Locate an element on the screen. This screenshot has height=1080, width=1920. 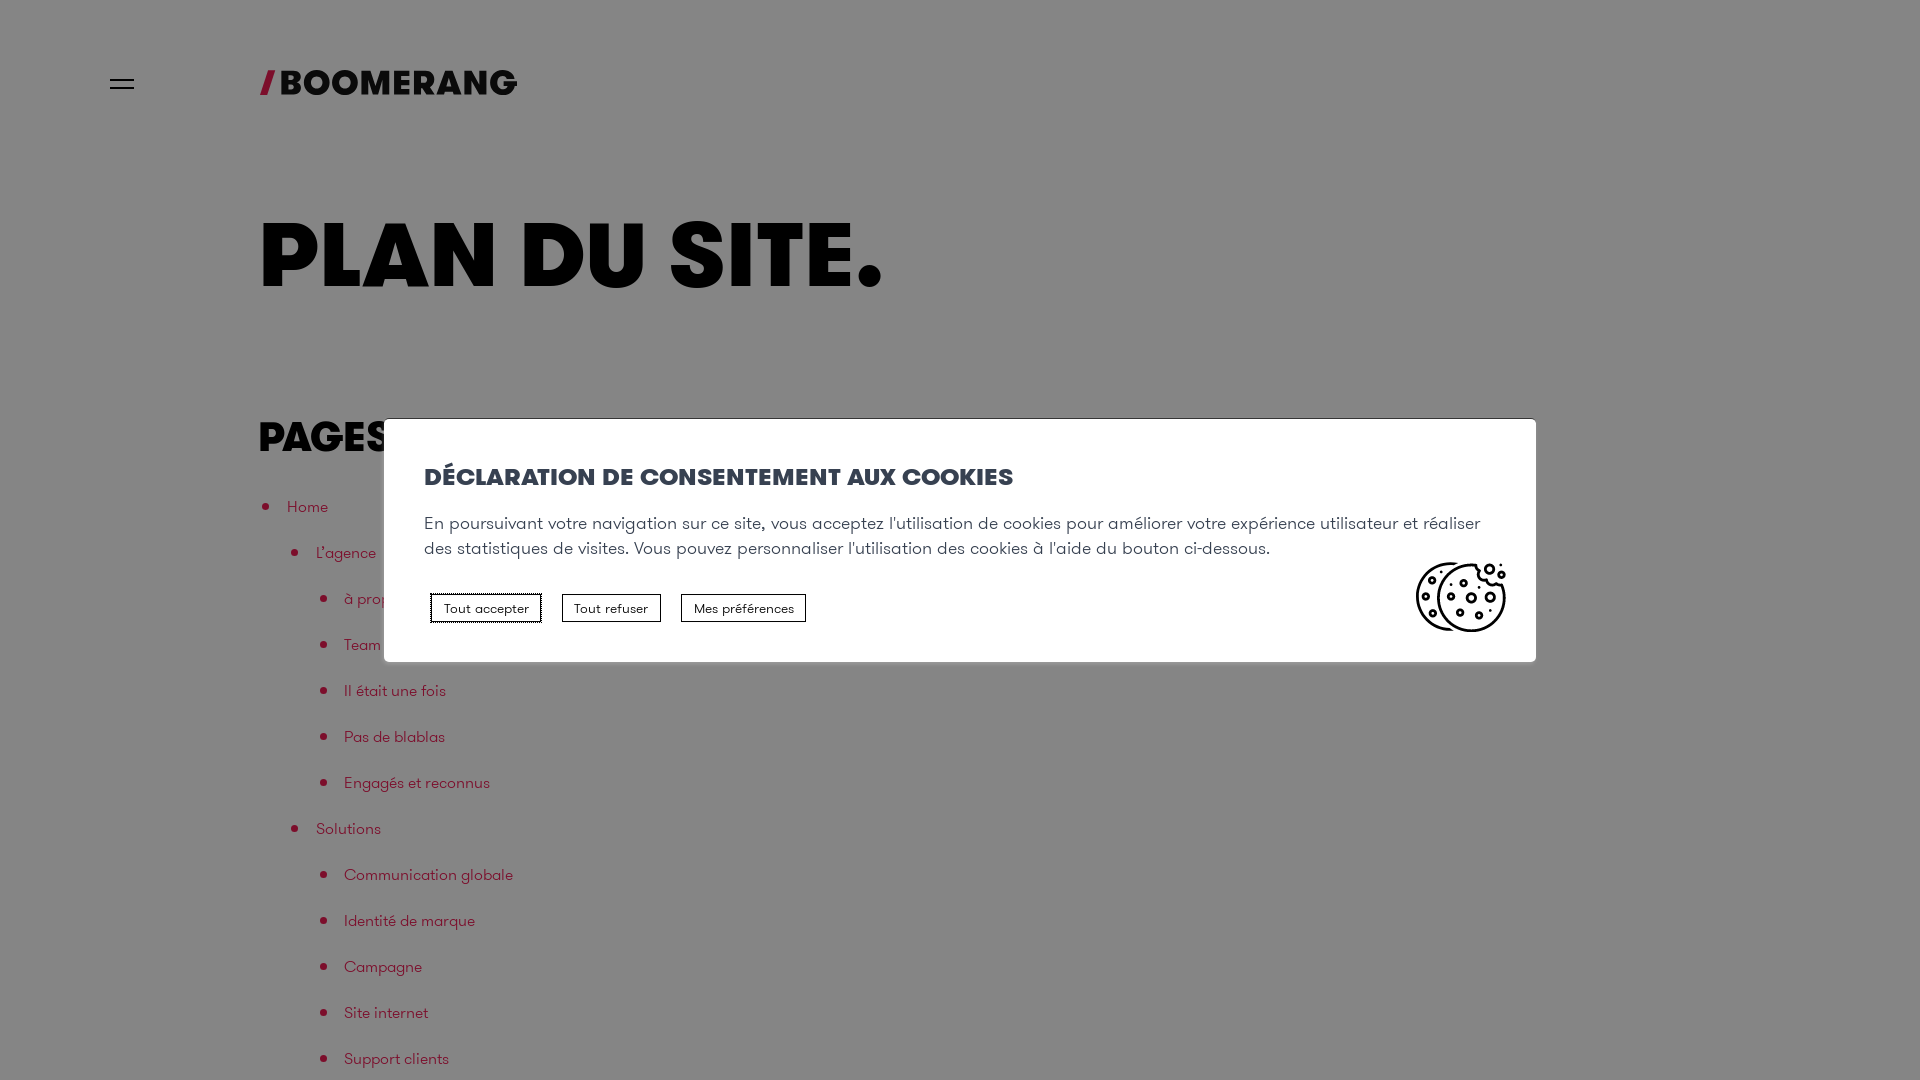
Tout accepter is located at coordinates (486, 608).